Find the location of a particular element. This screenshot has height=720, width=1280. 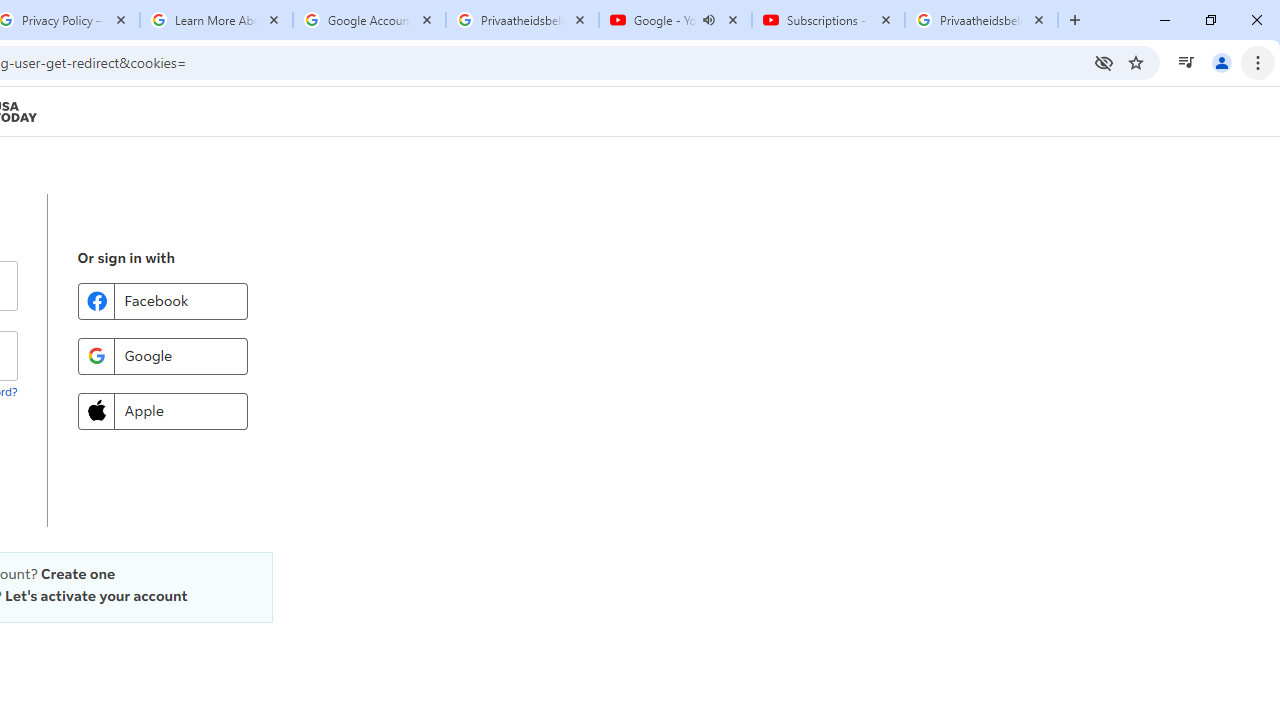

Facebook is located at coordinates (162, 300).